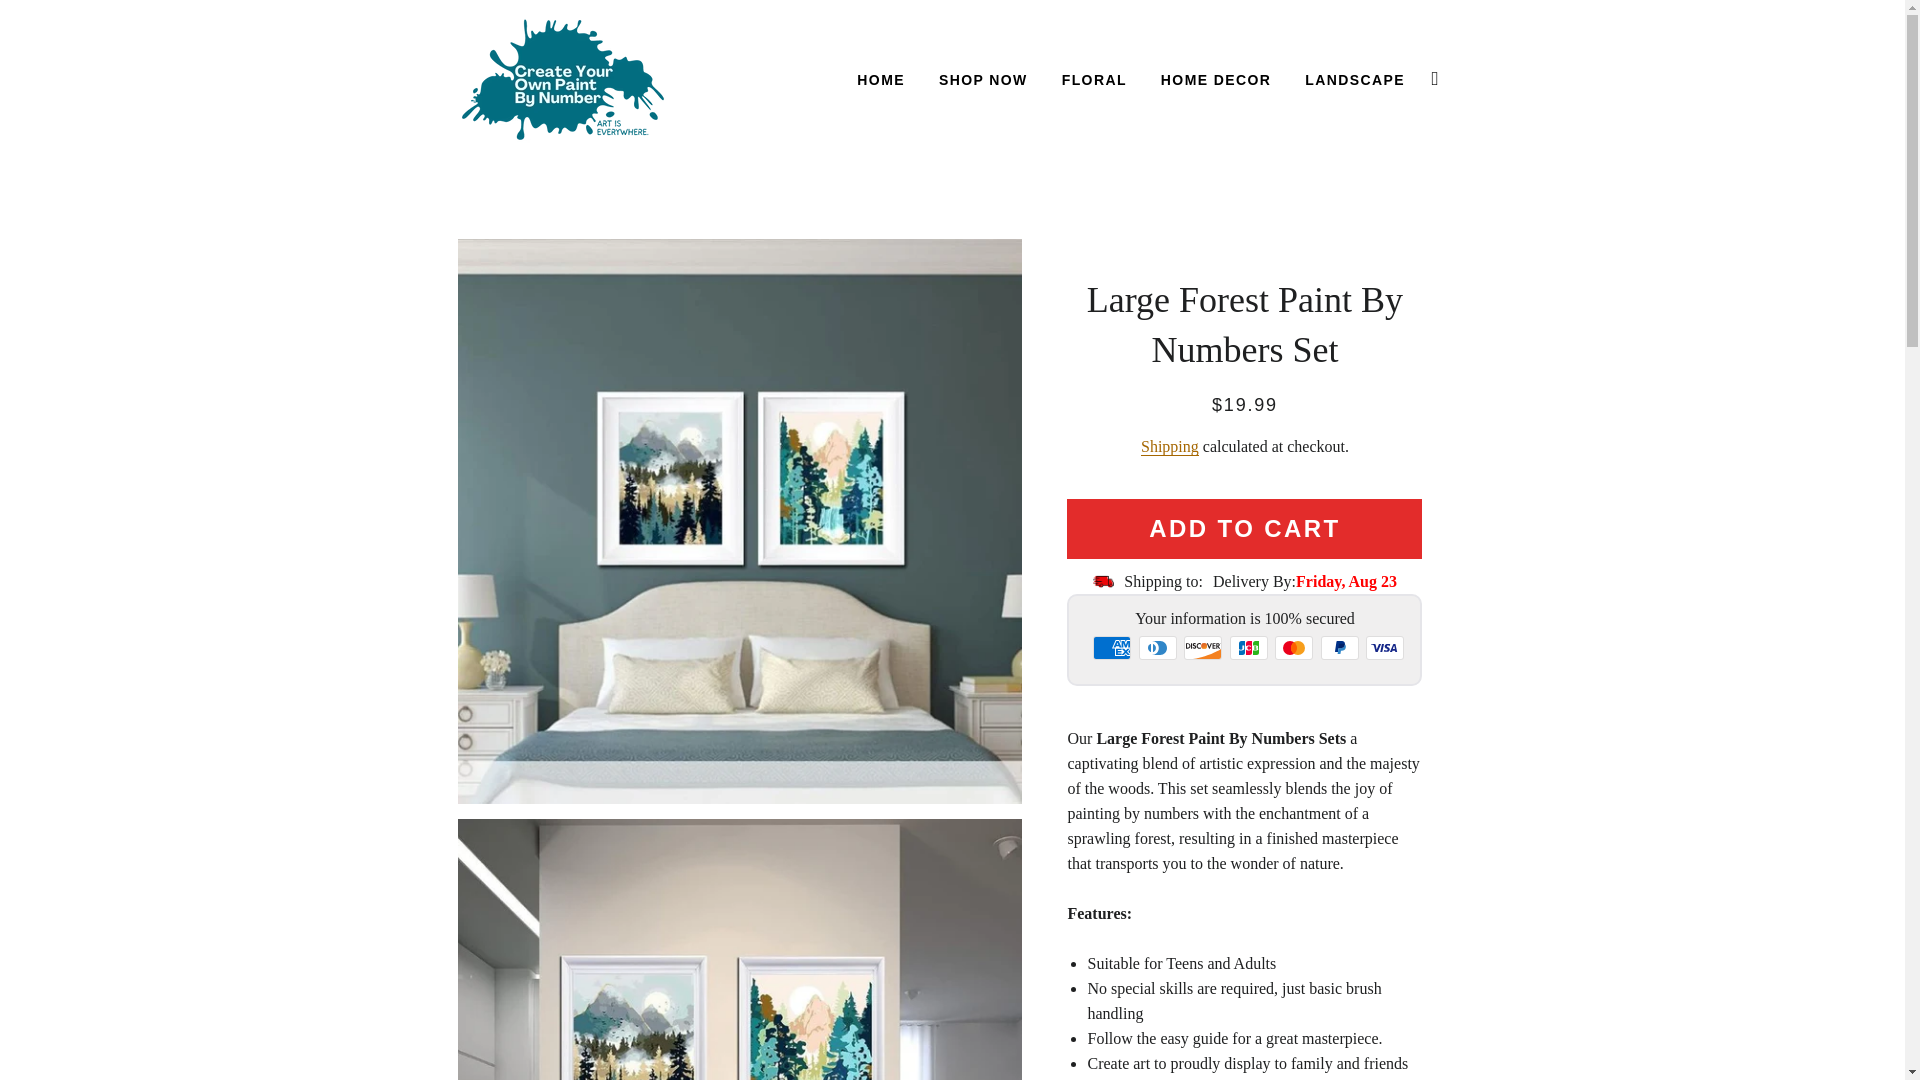 The image size is (1920, 1080). What do you see at coordinates (1111, 648) in the screenshot?
I see `American Express` at bounding box center [1111, 648].